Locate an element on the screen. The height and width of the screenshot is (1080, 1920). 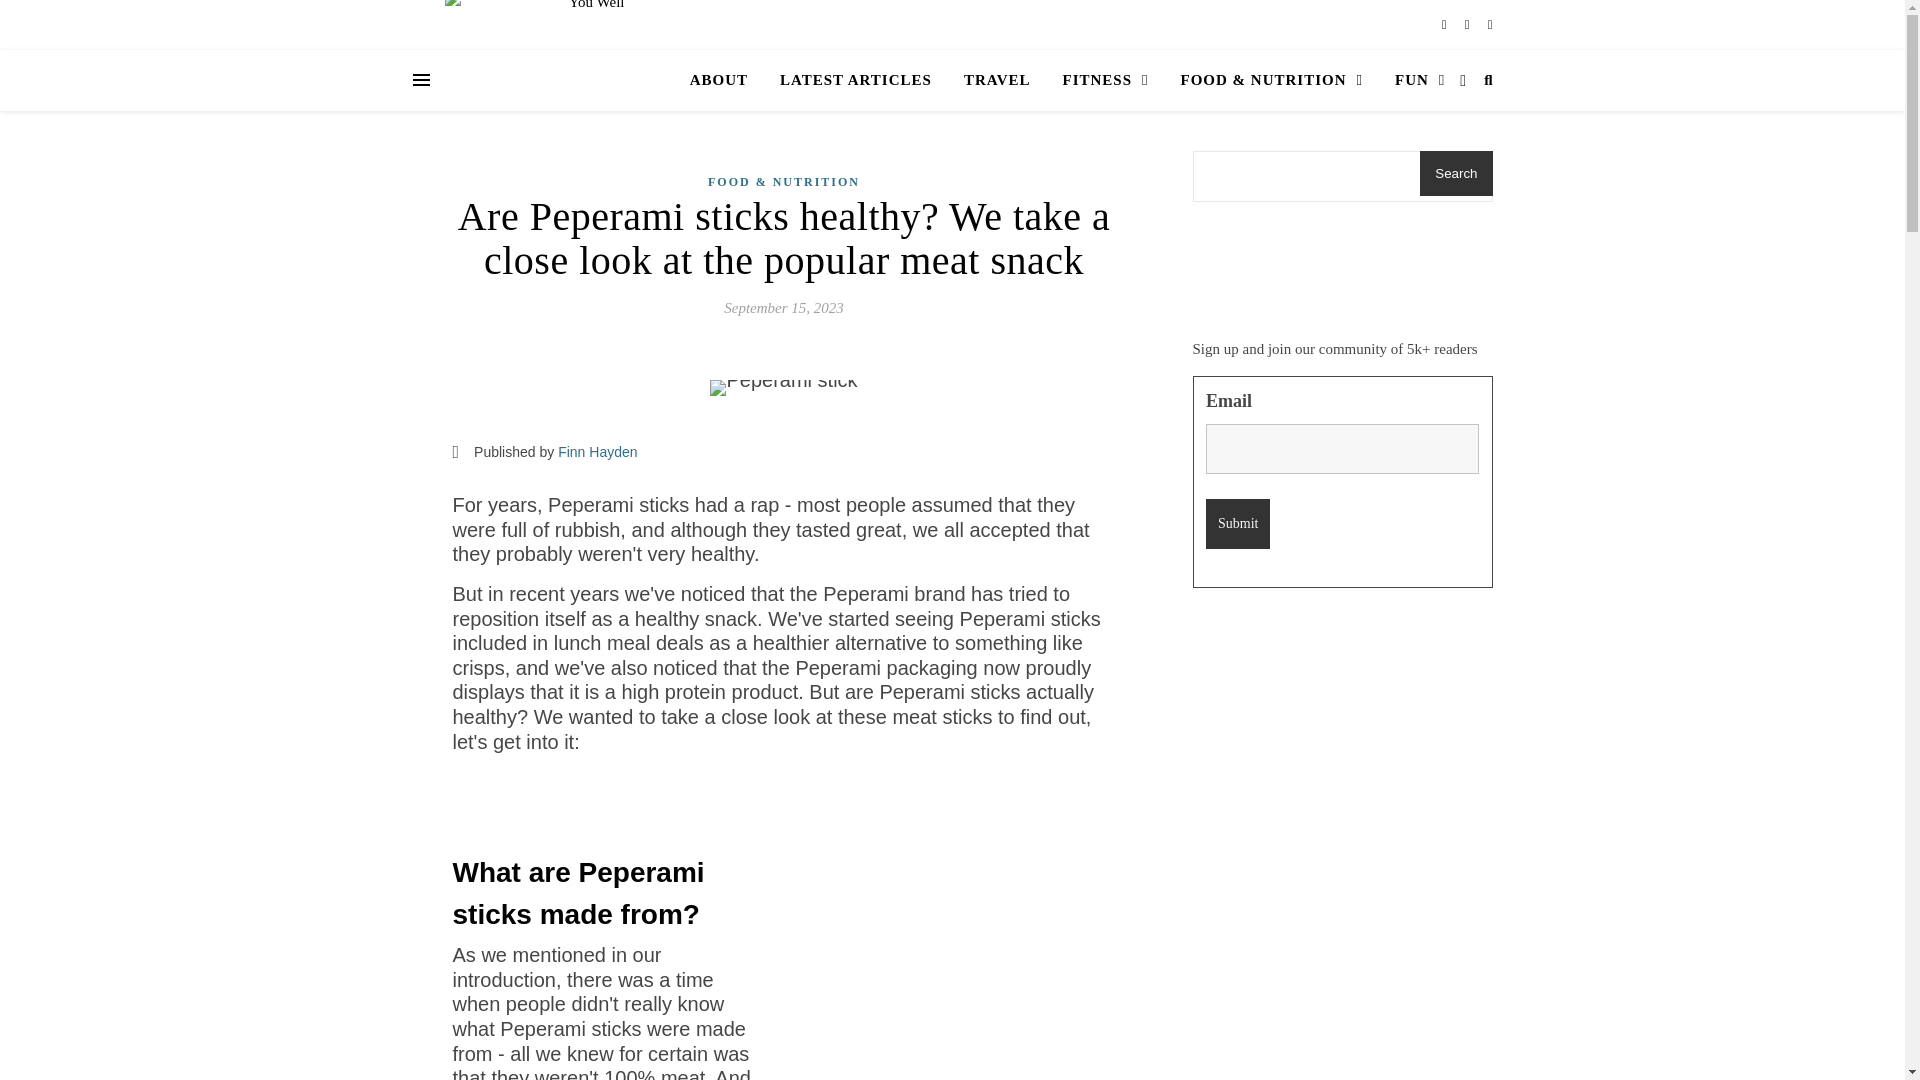
LATEST ARTICLES is located at coordinates (856, 80).